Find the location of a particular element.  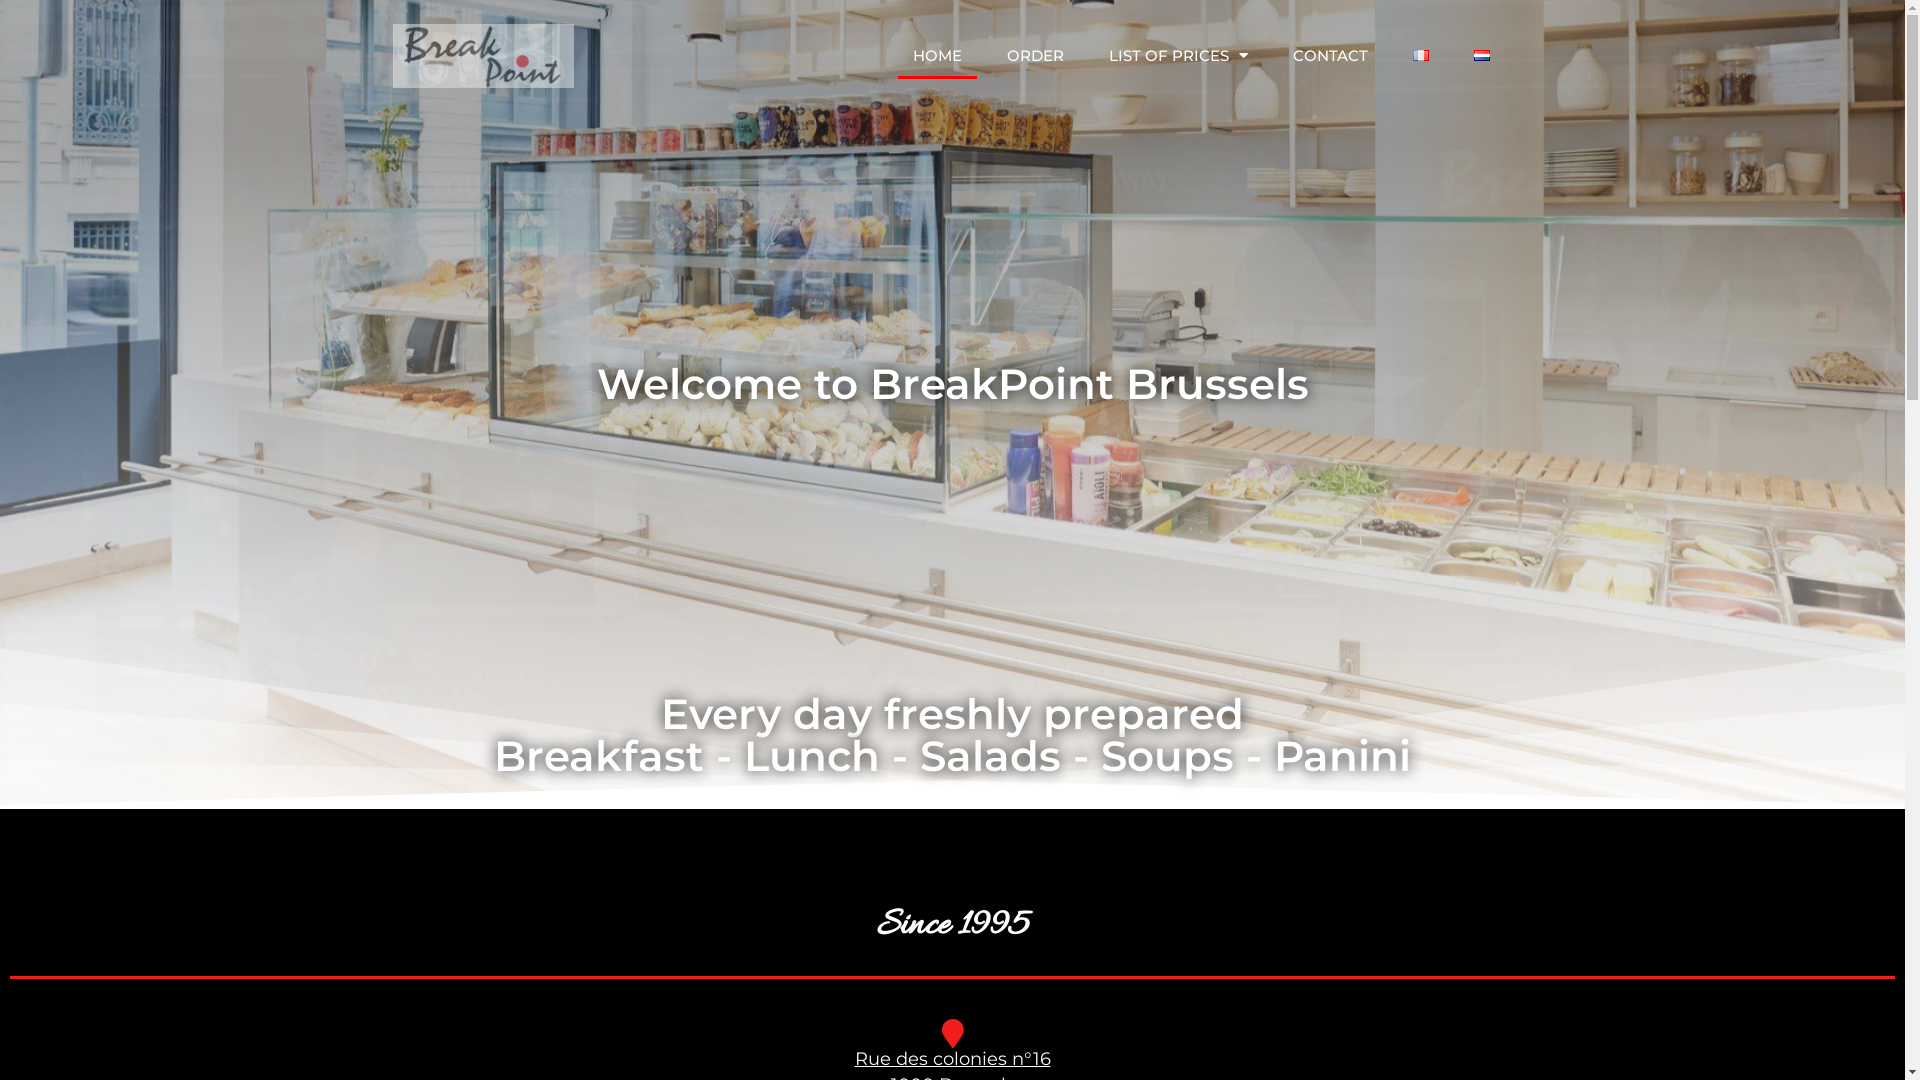

HOME is located at coordinates (938, 56).